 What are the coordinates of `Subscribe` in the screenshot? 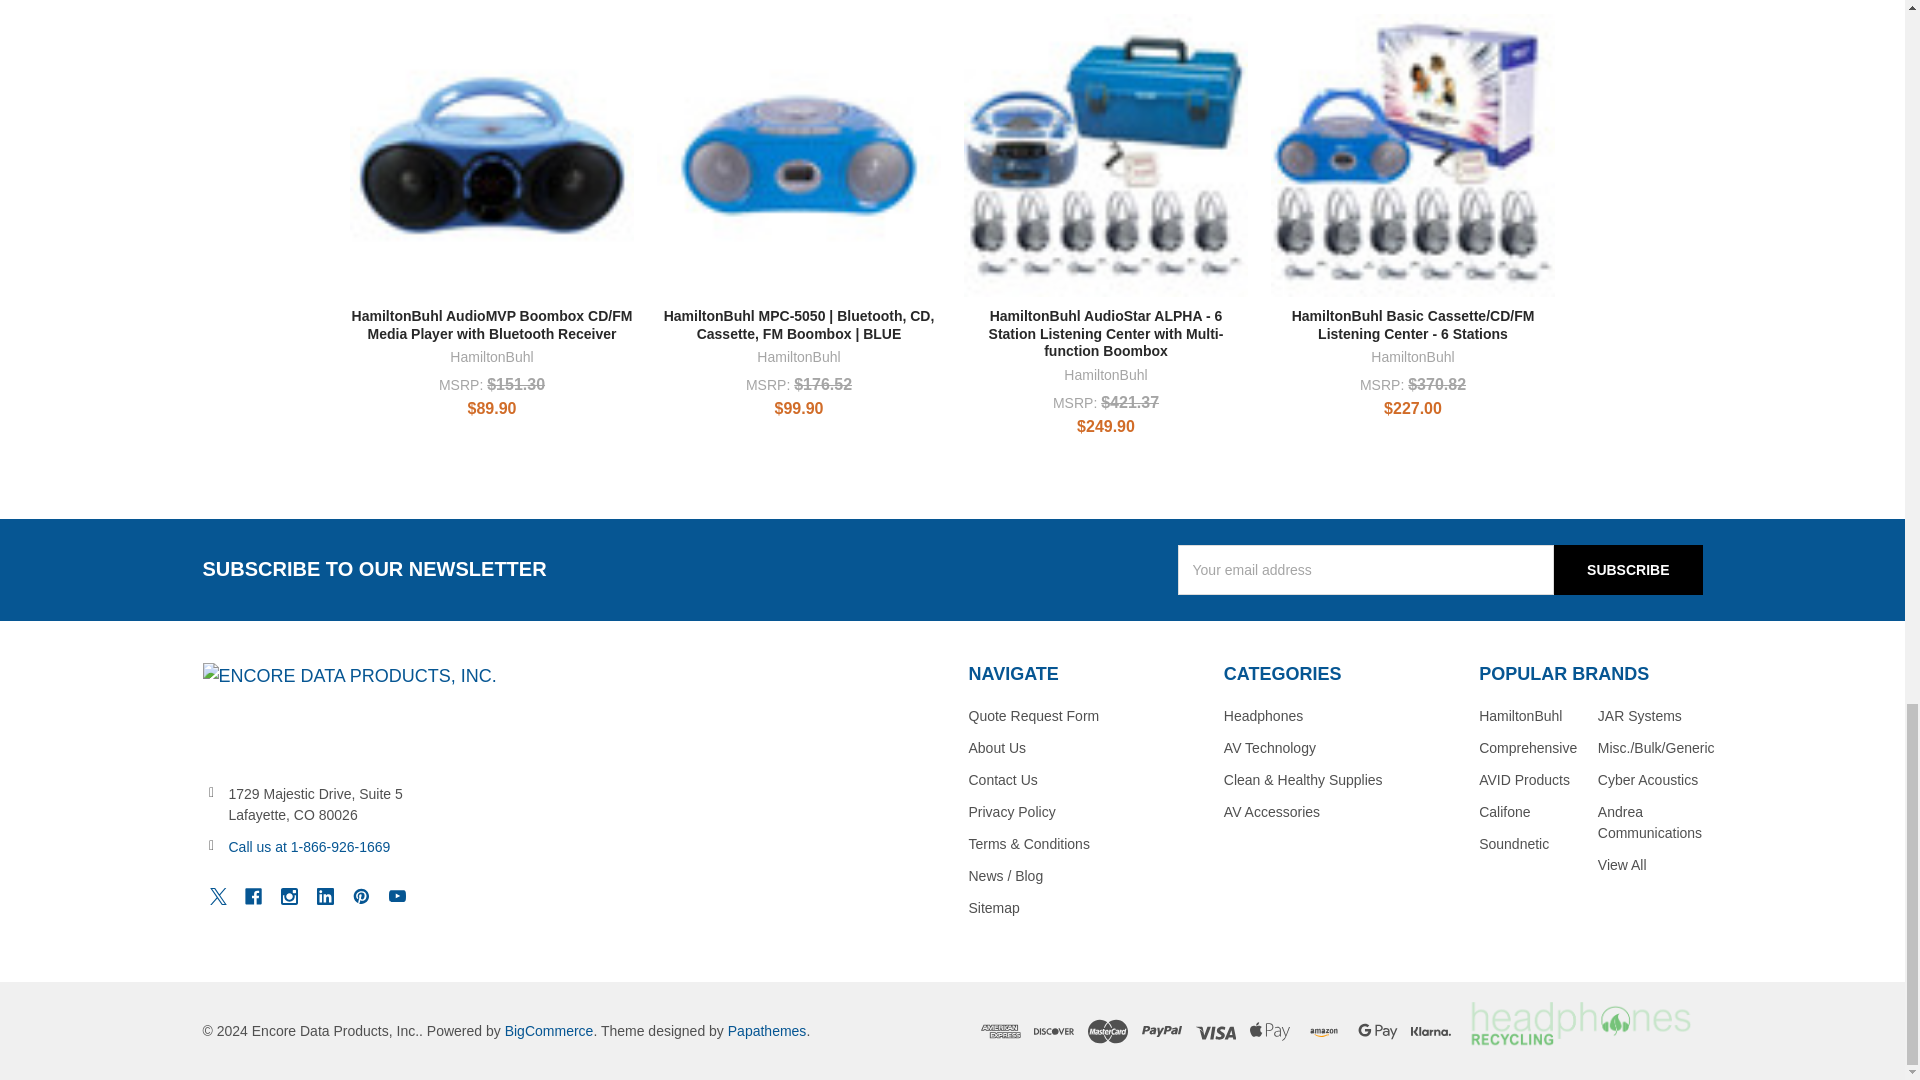 It's located at (1627, 570).